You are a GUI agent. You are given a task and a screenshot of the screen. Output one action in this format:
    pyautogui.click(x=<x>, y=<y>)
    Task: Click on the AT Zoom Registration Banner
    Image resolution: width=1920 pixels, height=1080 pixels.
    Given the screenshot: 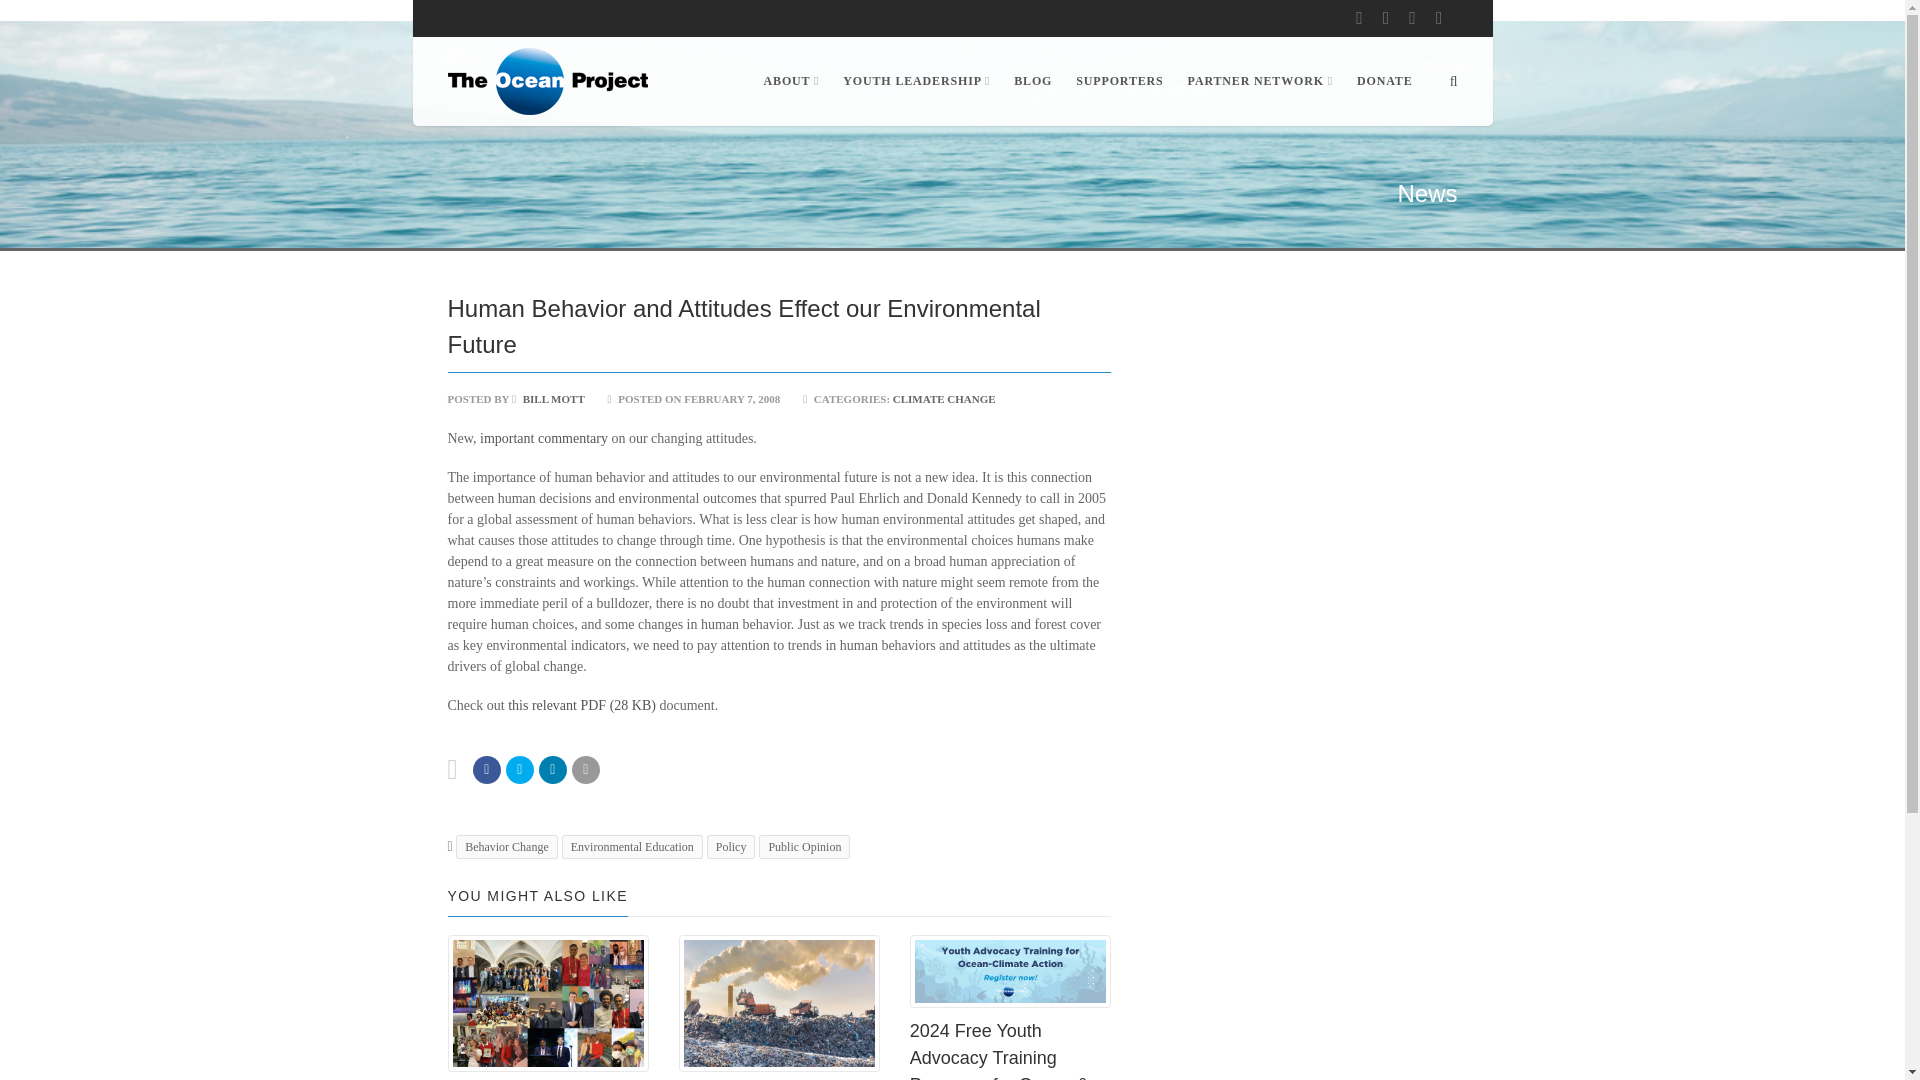 What is the action you would take?
    pyautogui.click(x=1010, y=970)
    